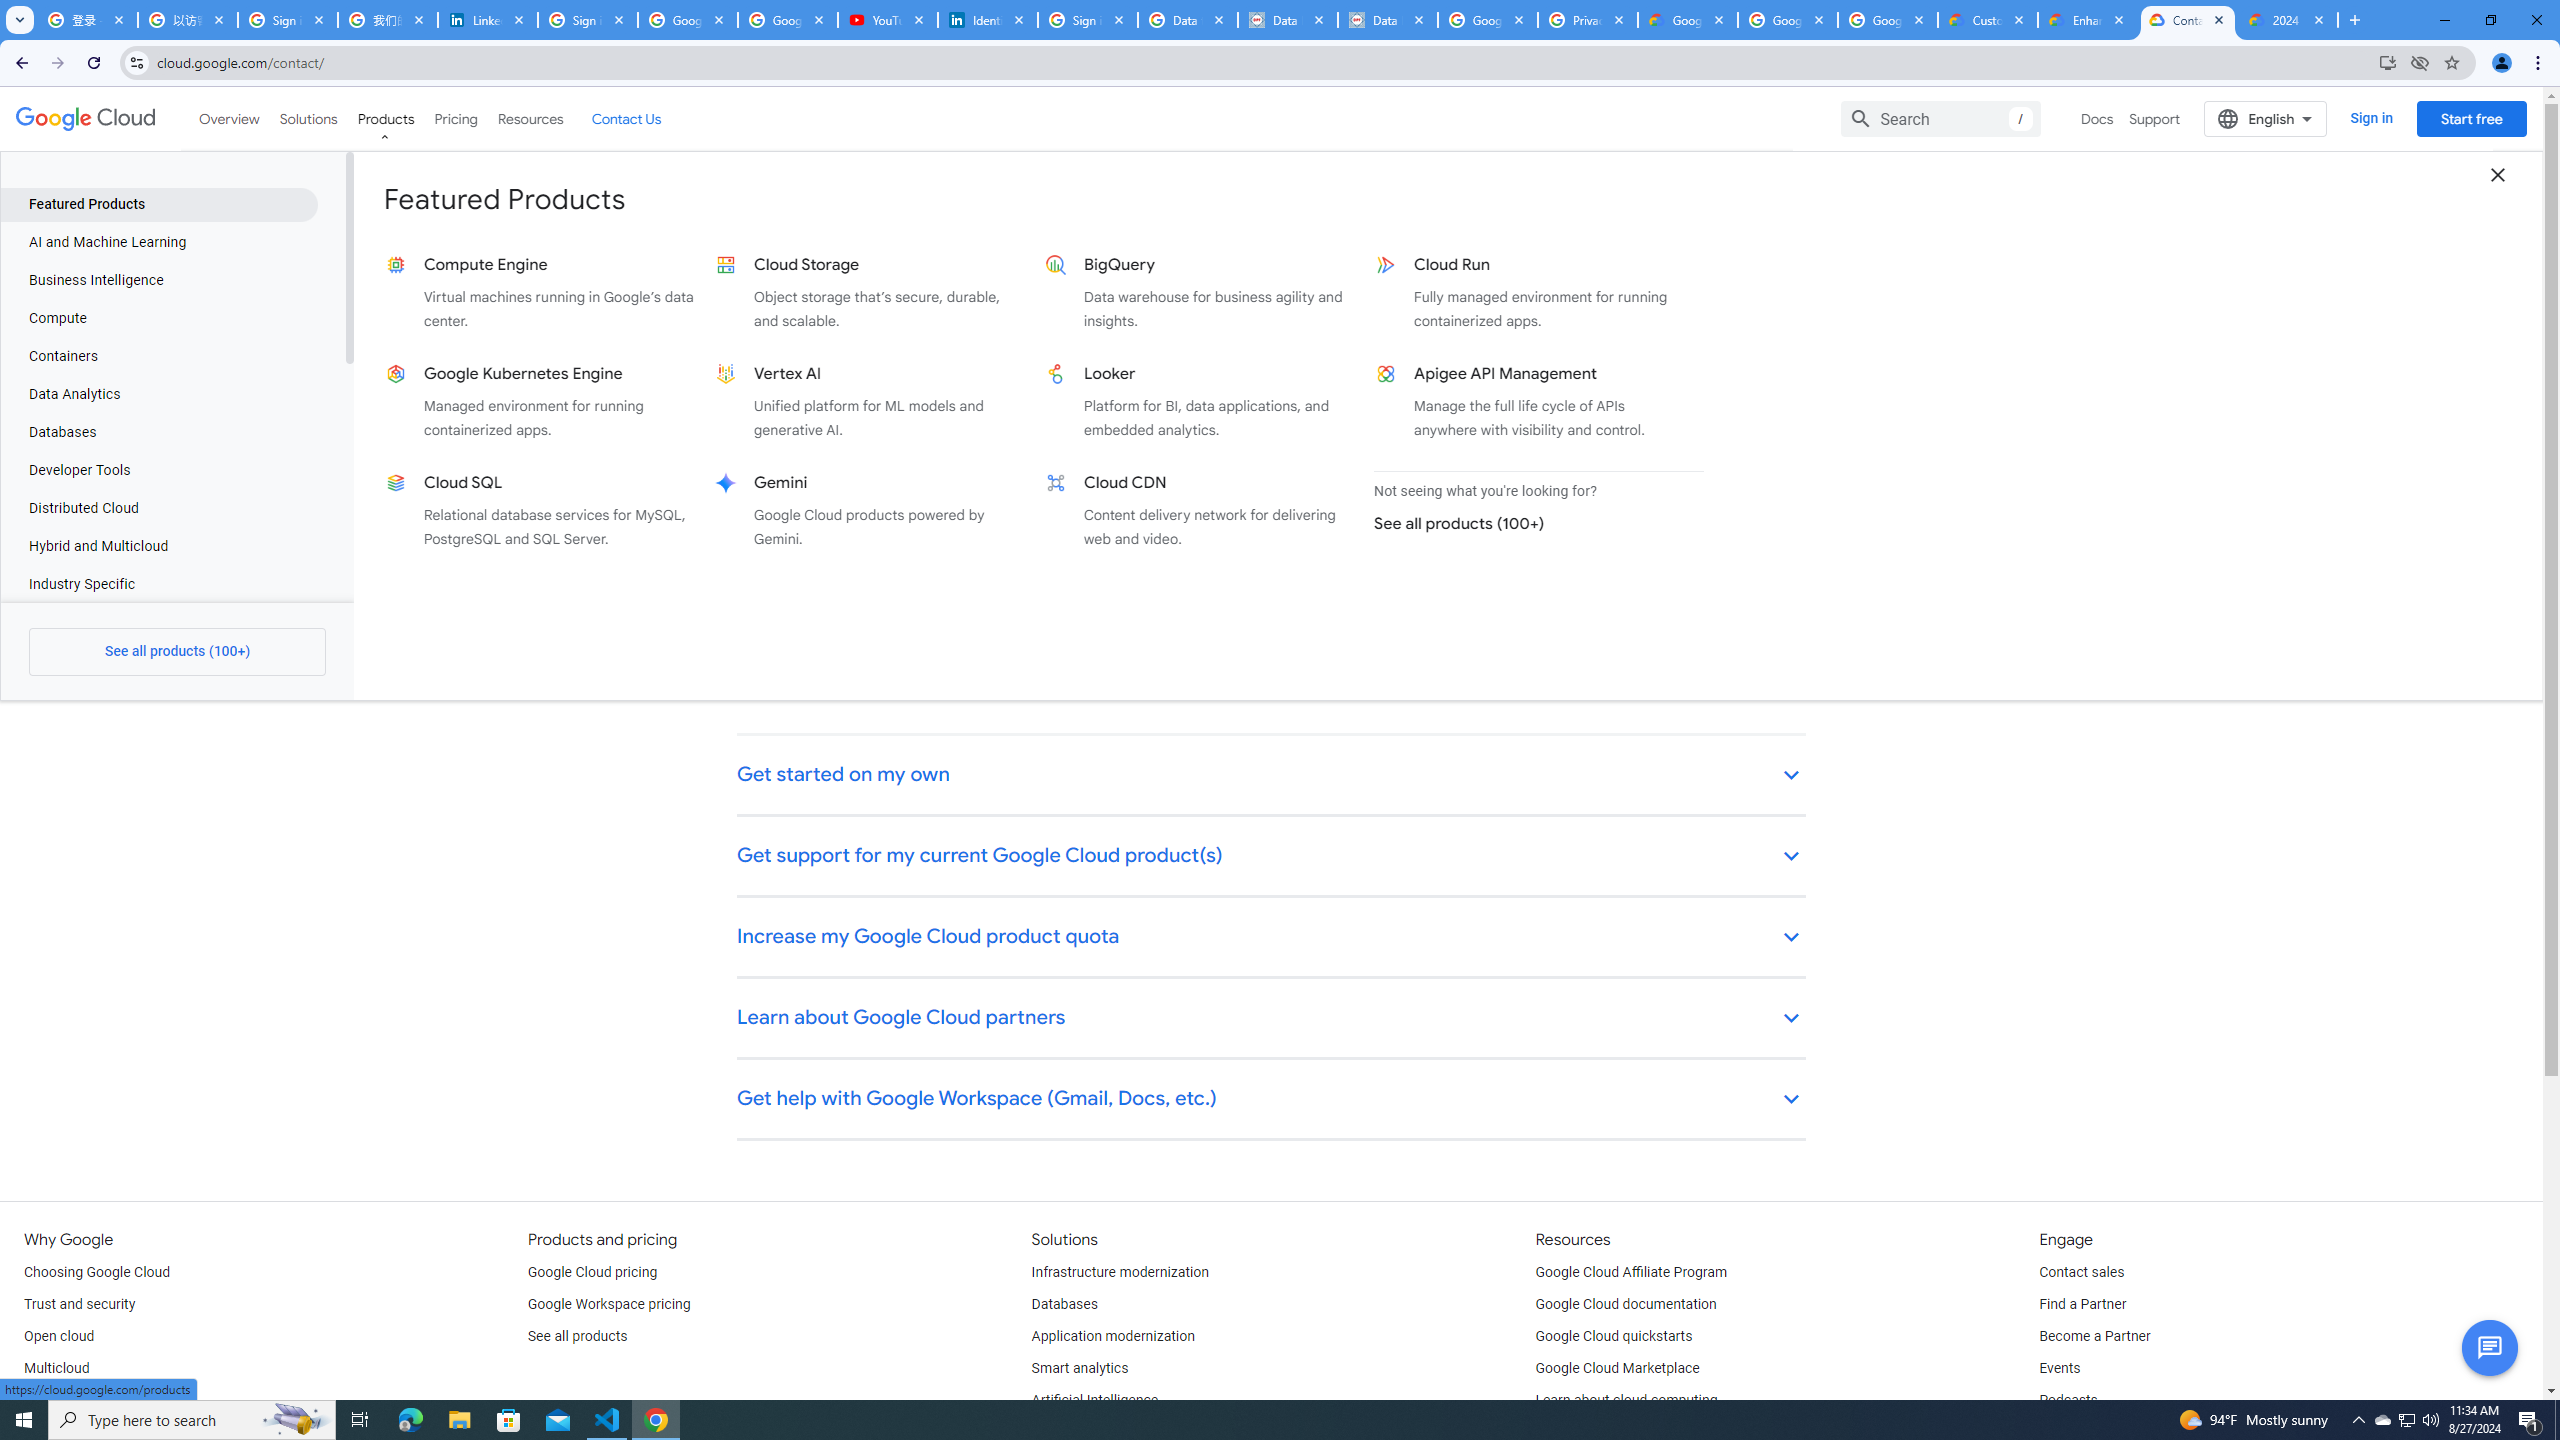 This screenshot has width=2560, height=1440. Describe the element at coordinates (1095, 1400) in the screenshot. I see `Artificial Intelligence` at that location.